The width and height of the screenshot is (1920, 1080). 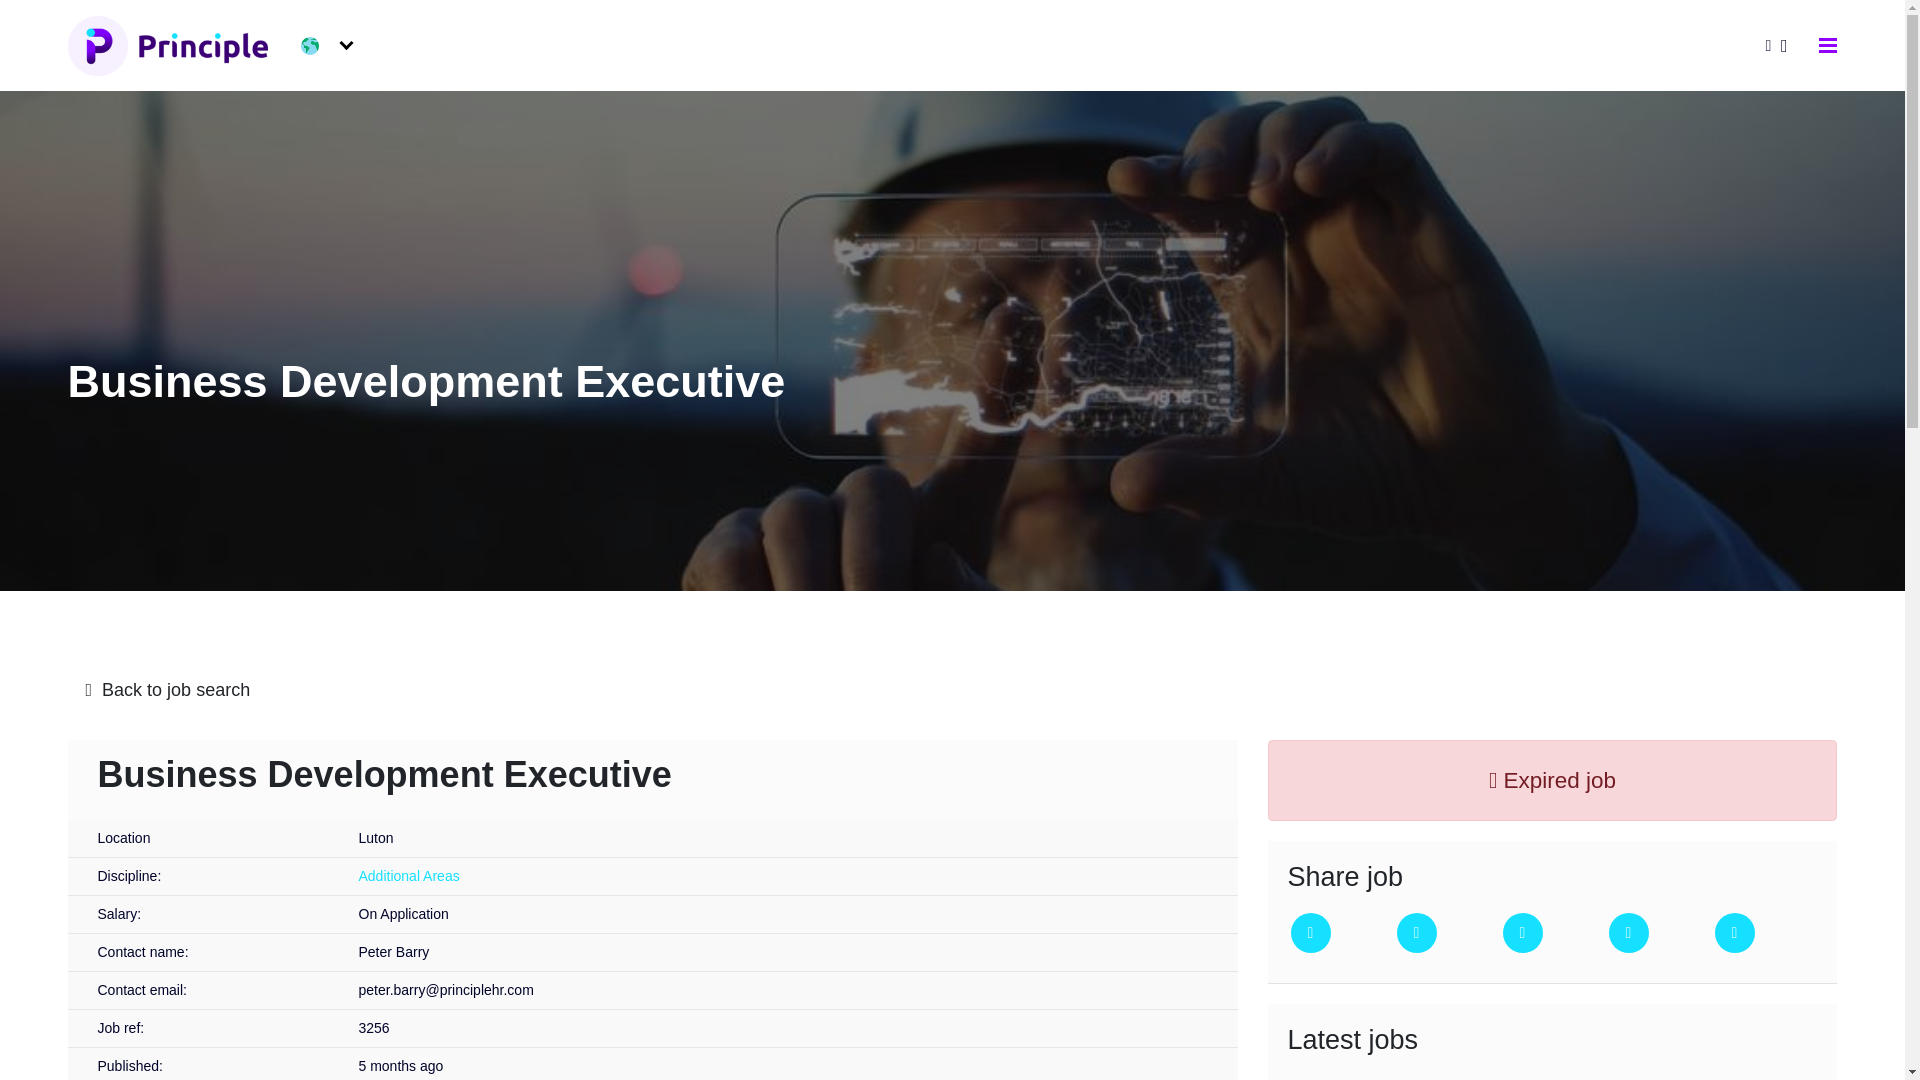 What do you see at coordinates (1628, 932) in the screenshot?
I see `Email` at bounding box center [1628, 932].